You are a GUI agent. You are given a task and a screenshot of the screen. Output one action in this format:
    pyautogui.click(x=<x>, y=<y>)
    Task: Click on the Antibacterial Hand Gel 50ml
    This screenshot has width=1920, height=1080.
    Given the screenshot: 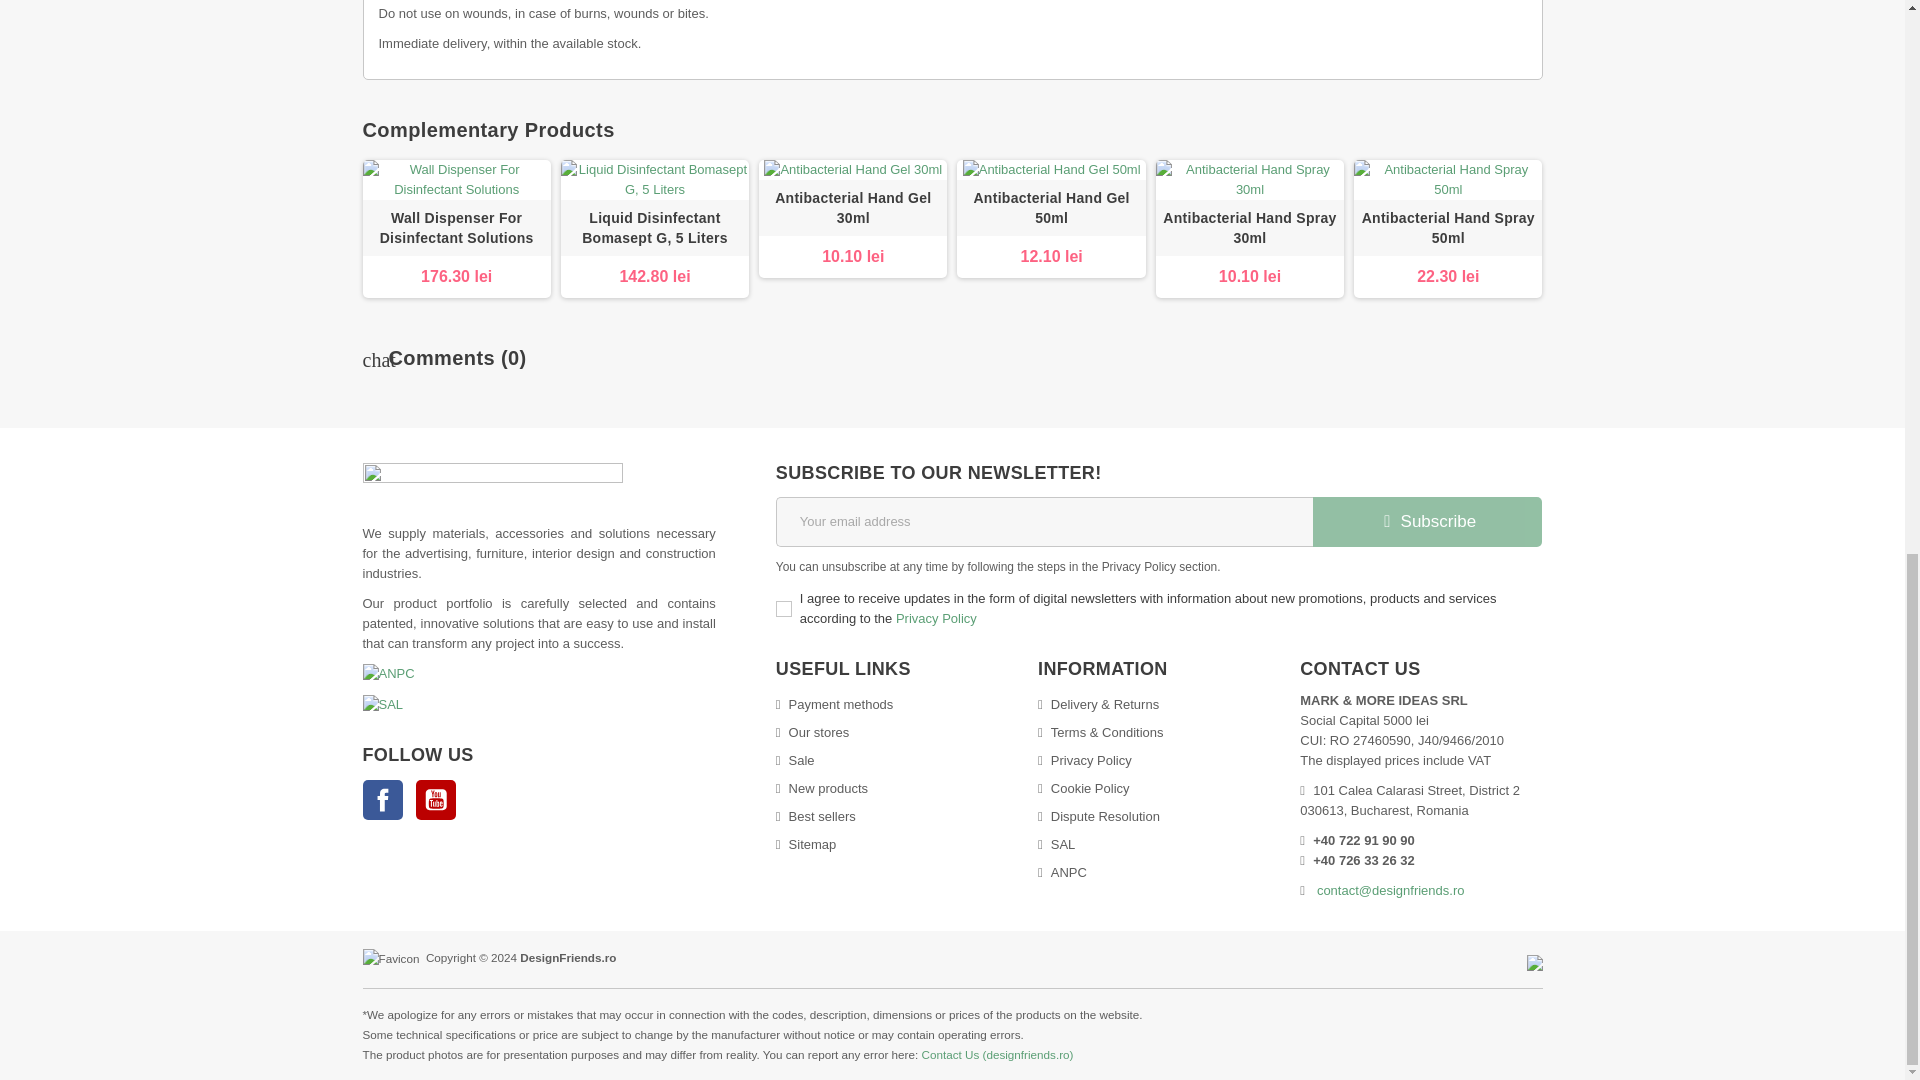 What is the action you would take?
    pyautogui.click(x=1050, y=208)
    